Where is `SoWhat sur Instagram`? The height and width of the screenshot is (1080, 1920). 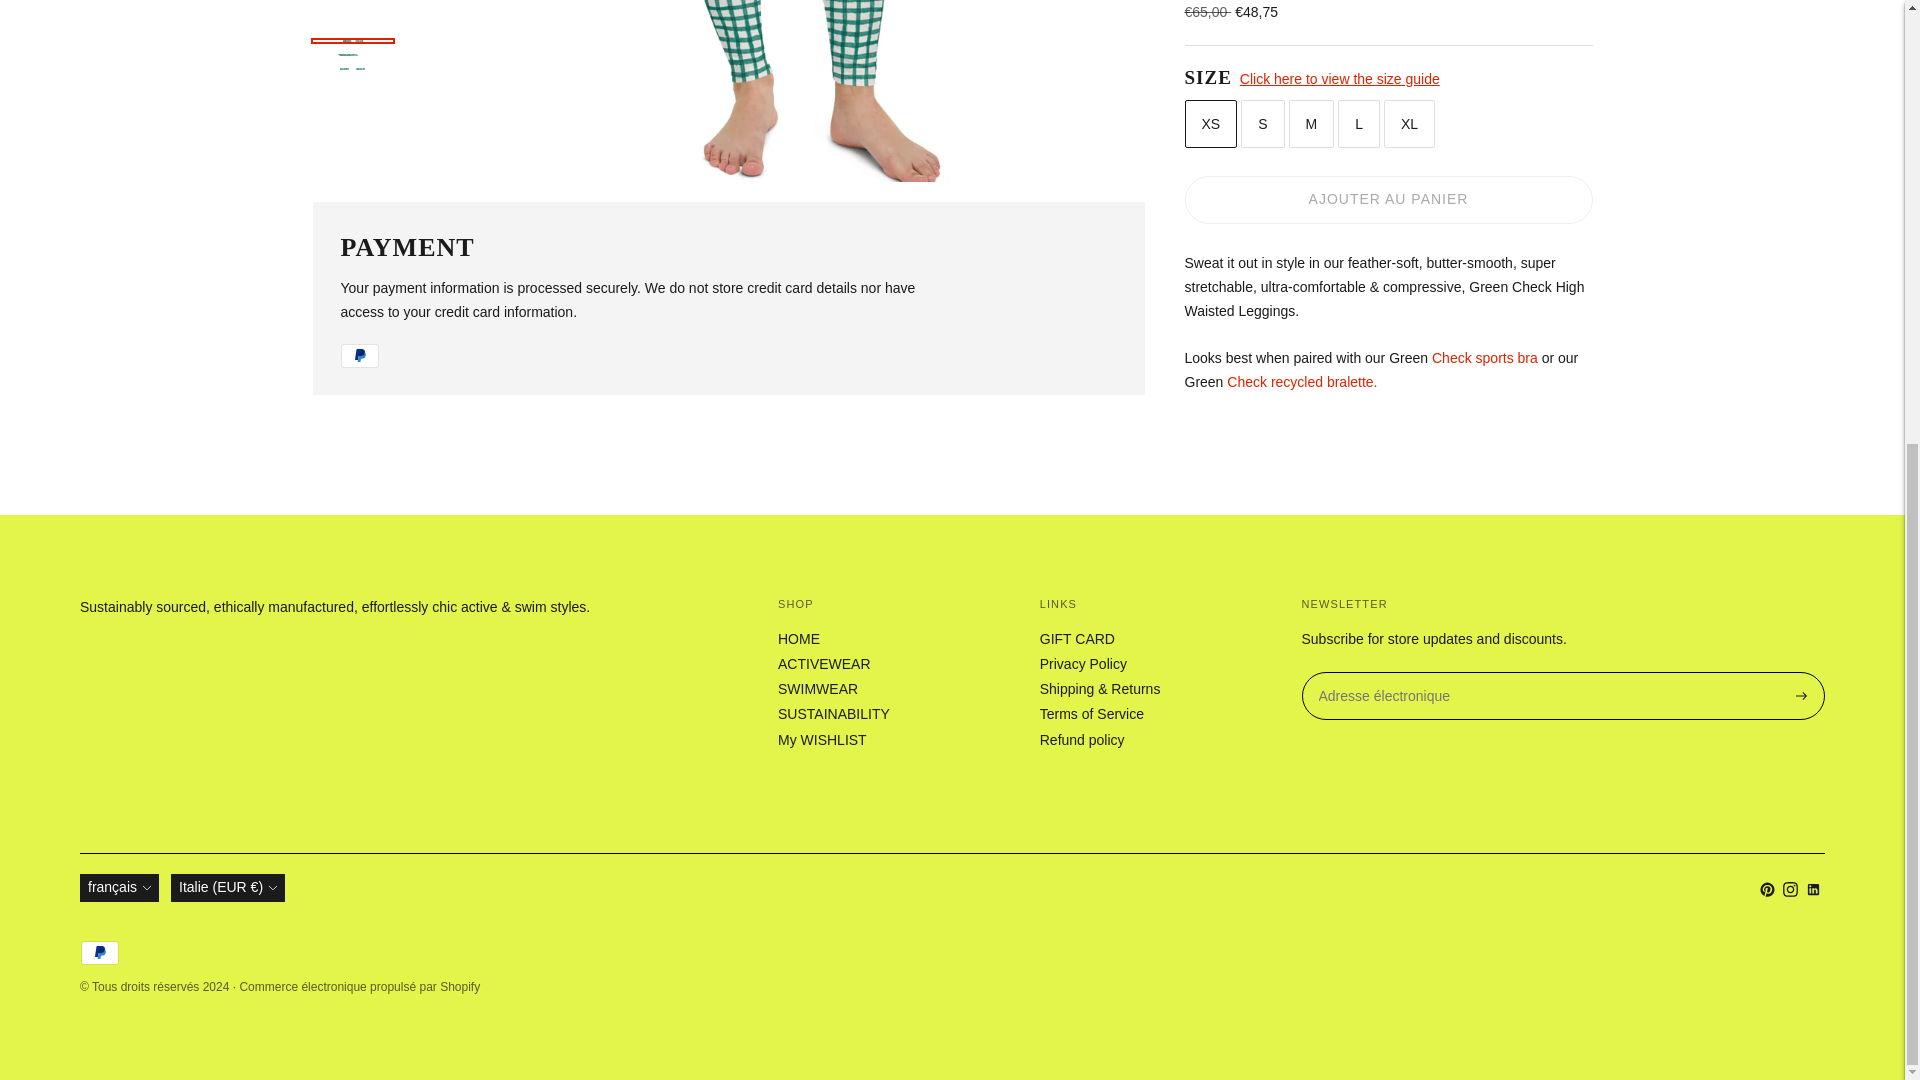 SoWhat sur Instagram is located at coordinates (1790, 892).